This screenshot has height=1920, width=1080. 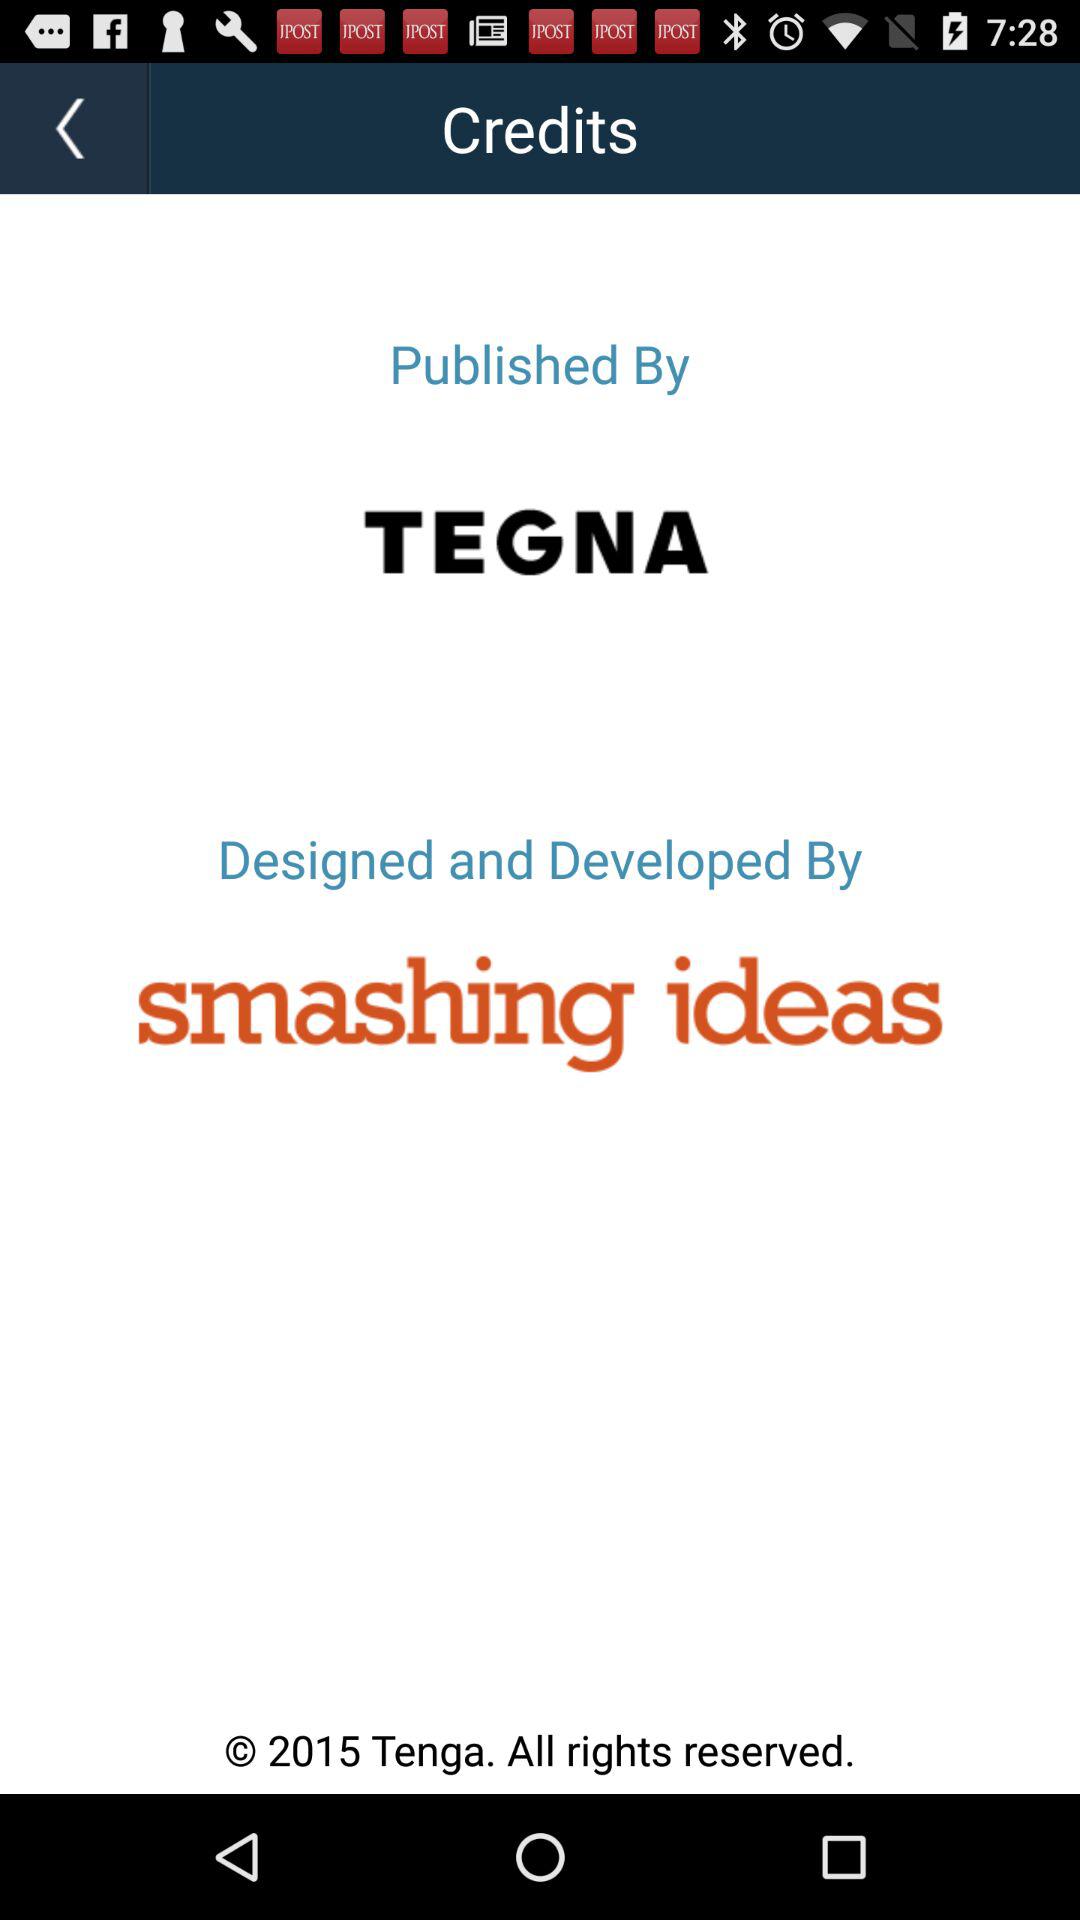 I want to click on go back, so click(x=75, y=128).